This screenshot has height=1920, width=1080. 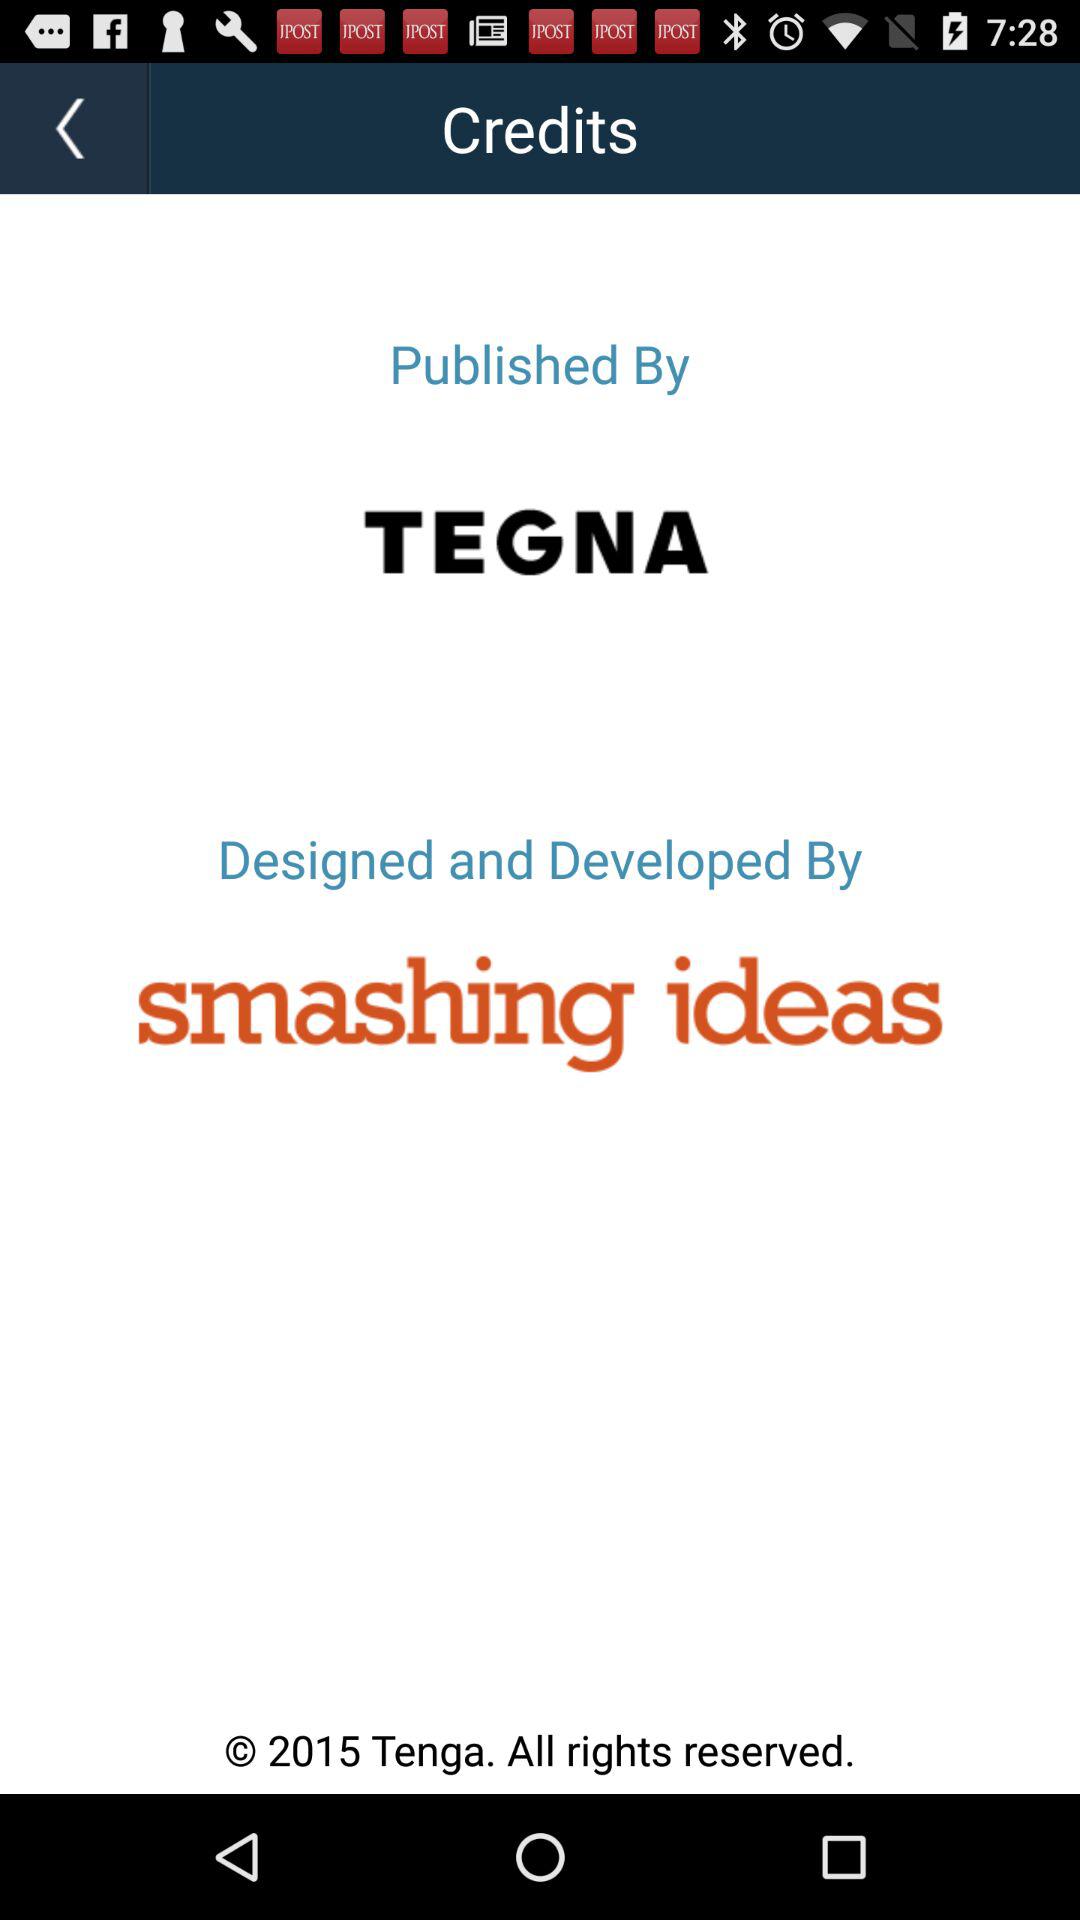 I want to click on go back, so click(x=75, y=128).